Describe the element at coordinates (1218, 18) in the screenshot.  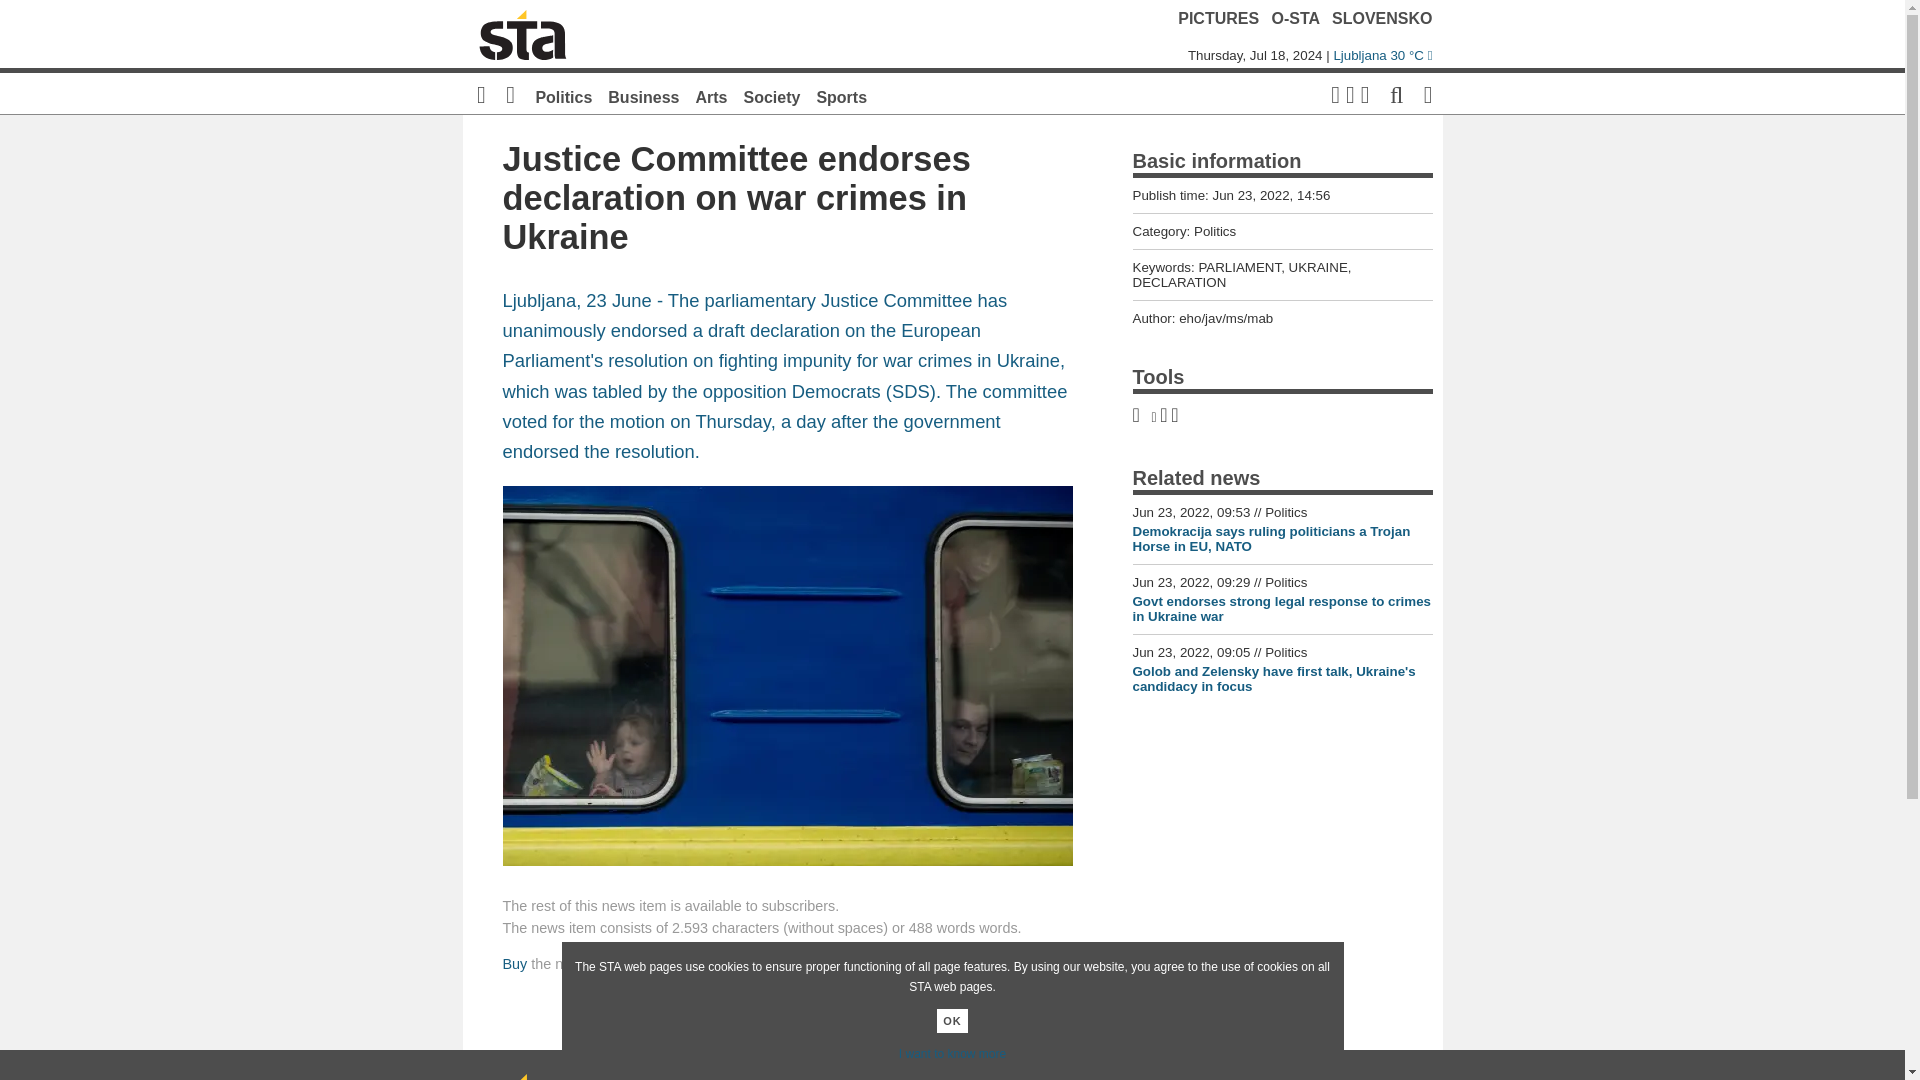
I see `PICTURES` at that location.